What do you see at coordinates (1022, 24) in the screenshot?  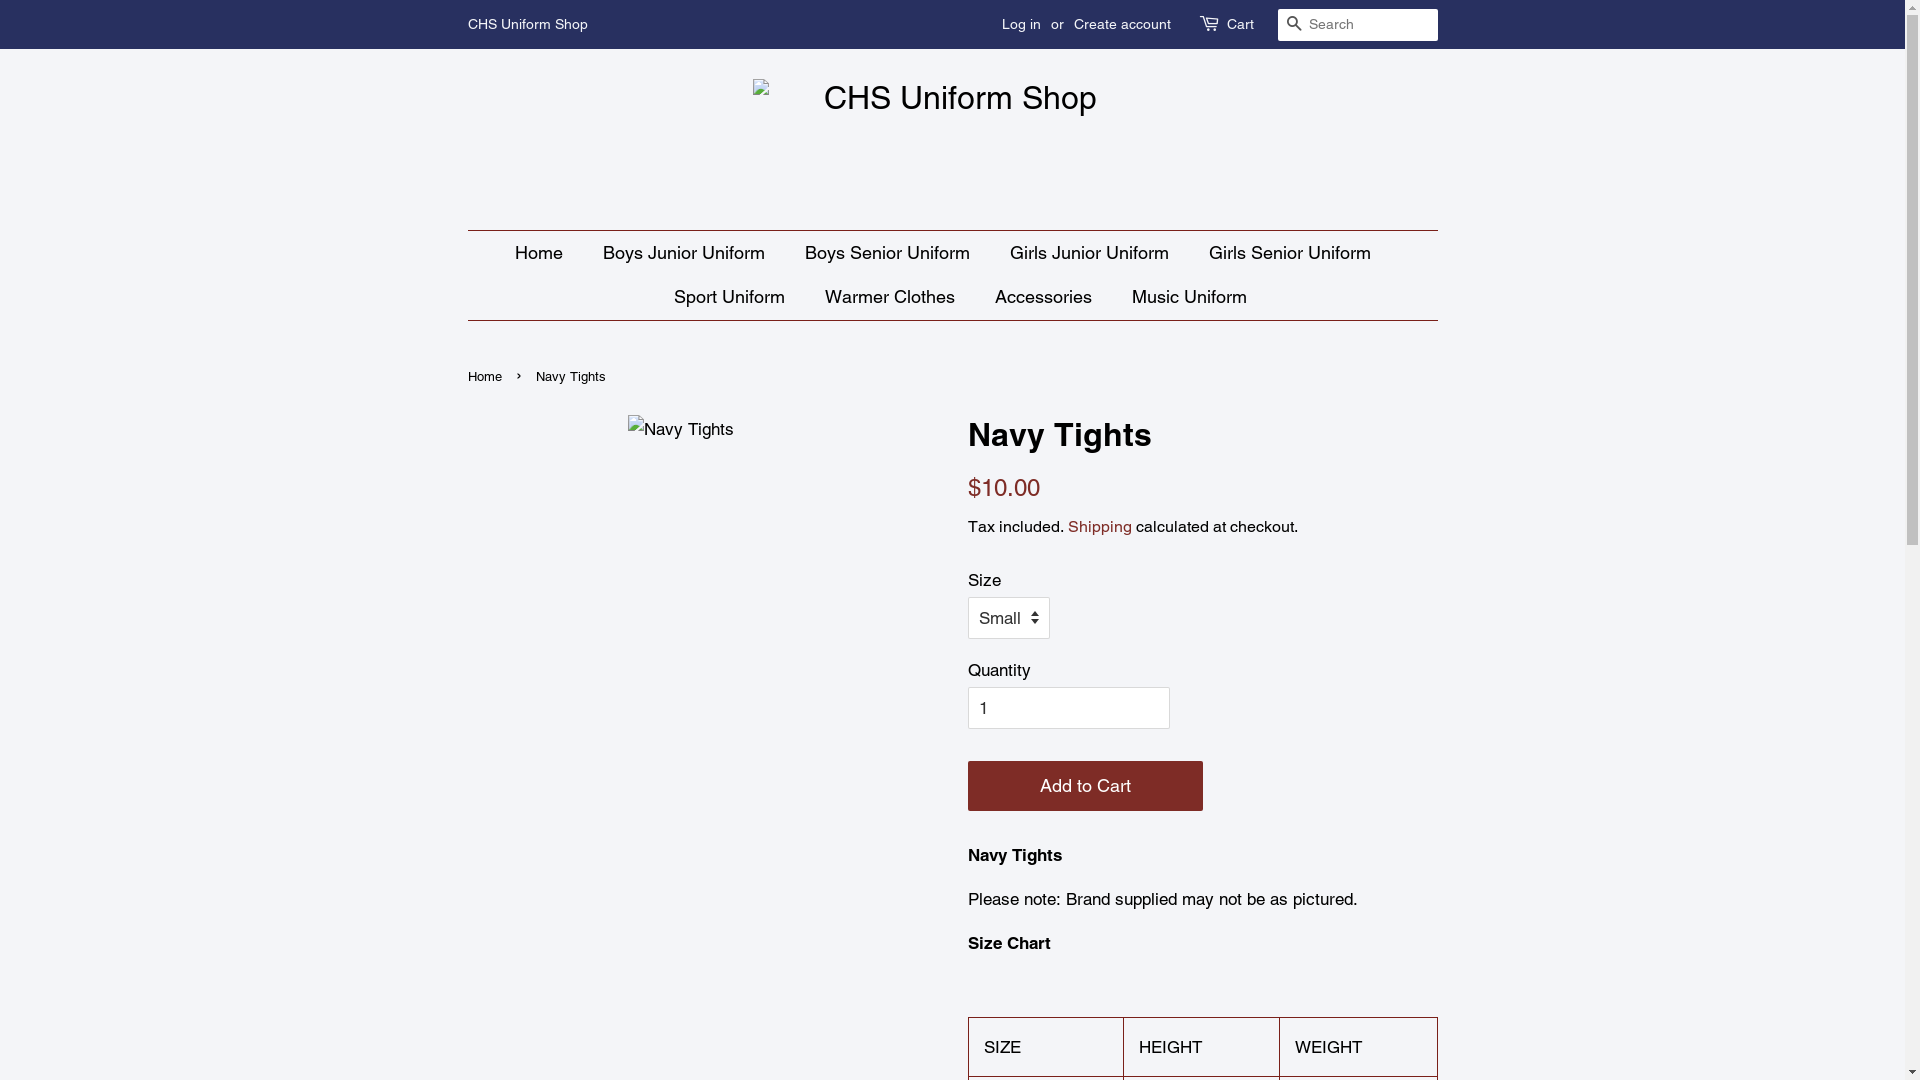 I see `Log in` at bounding box center [1022, 24].